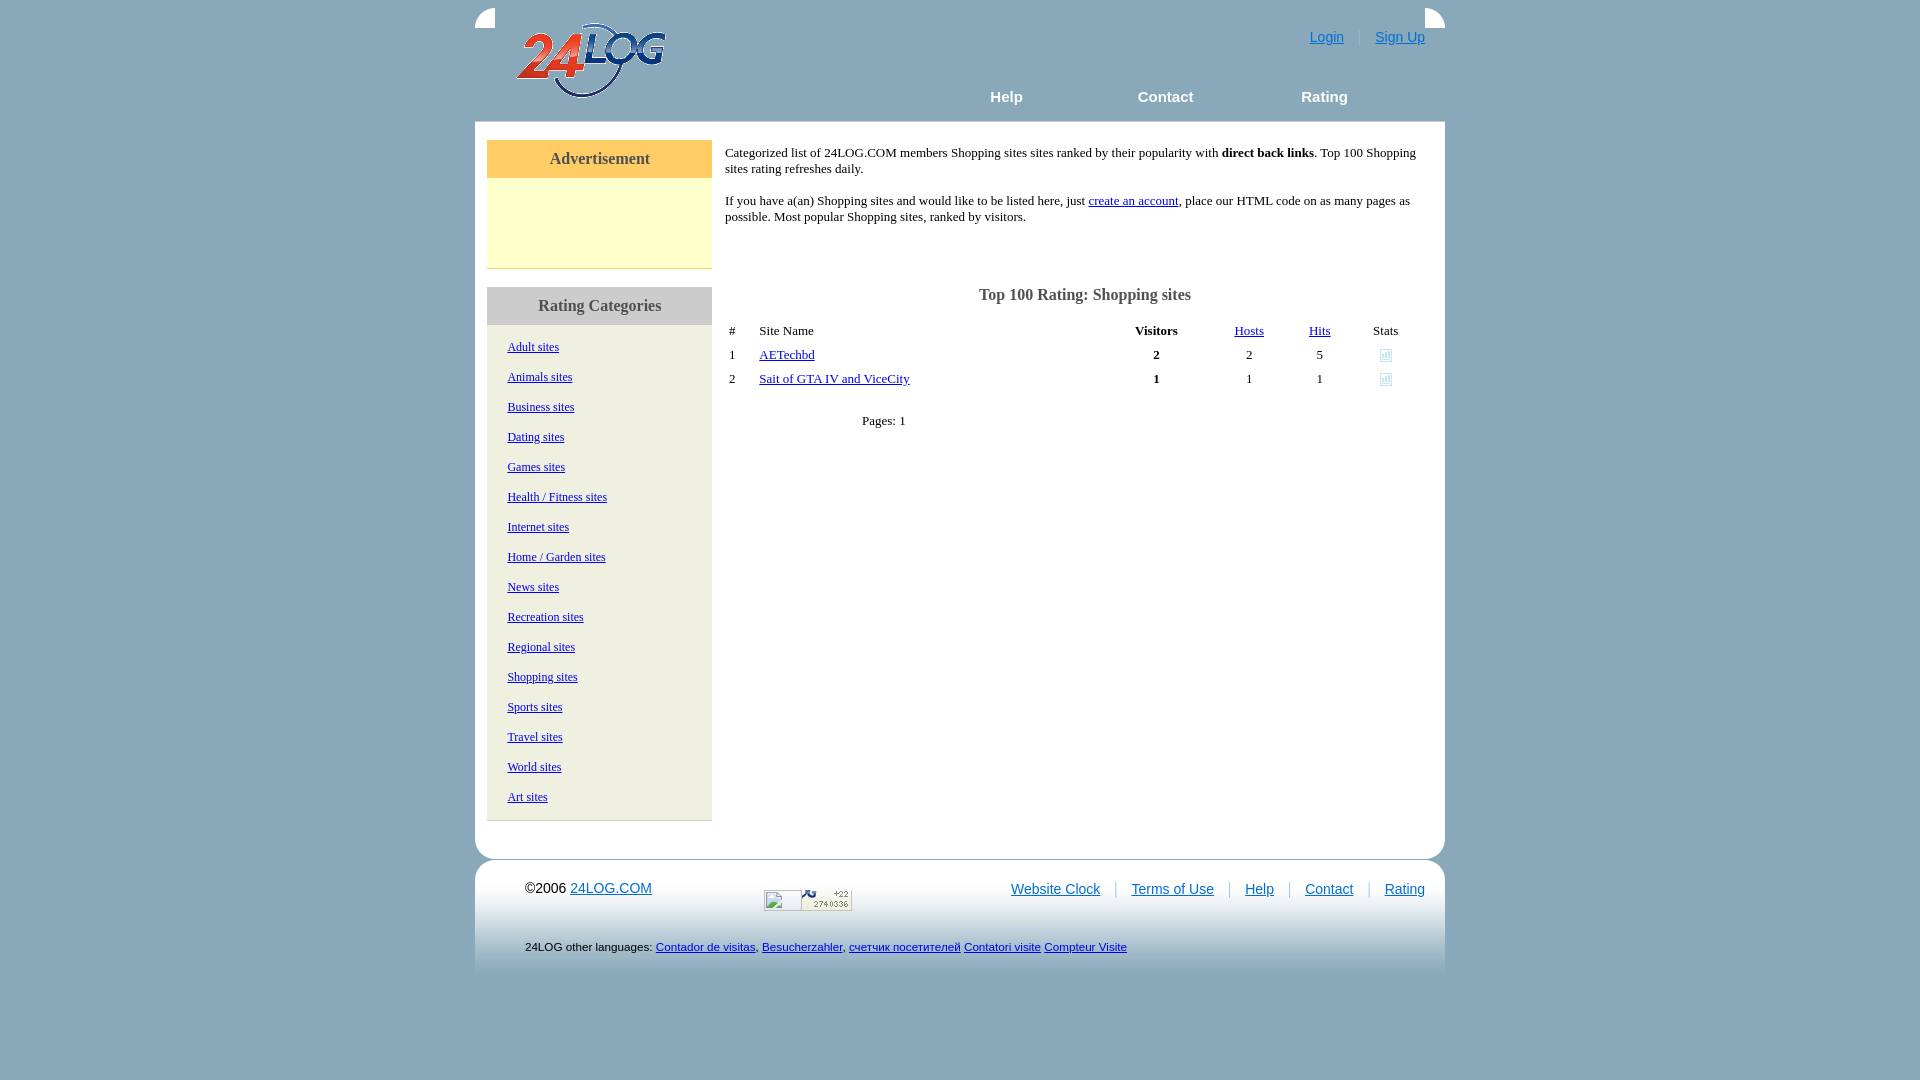  Describe the element at coordinates (534, 737) in the screenshot. I see `Travel sites` at that location.